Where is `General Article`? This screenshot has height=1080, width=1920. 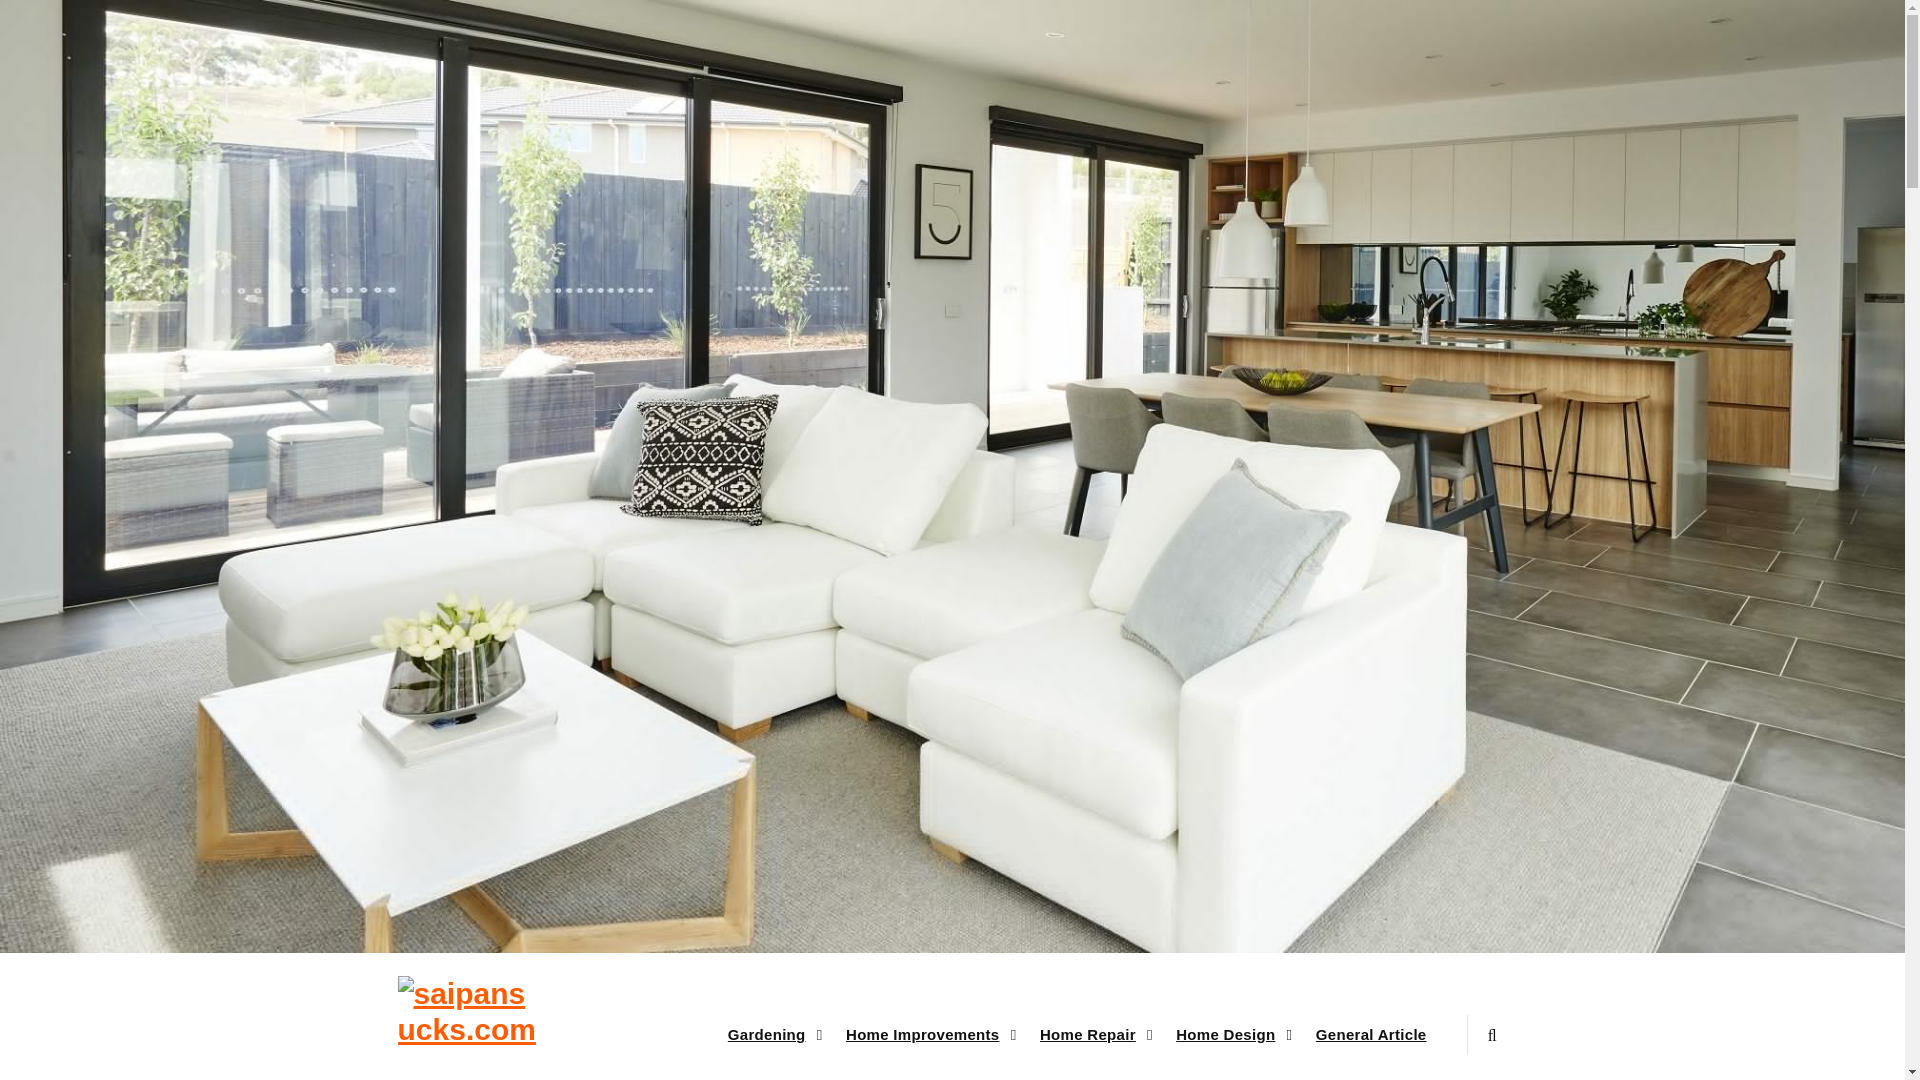
General Article is located at coordinates (1372, 1035).